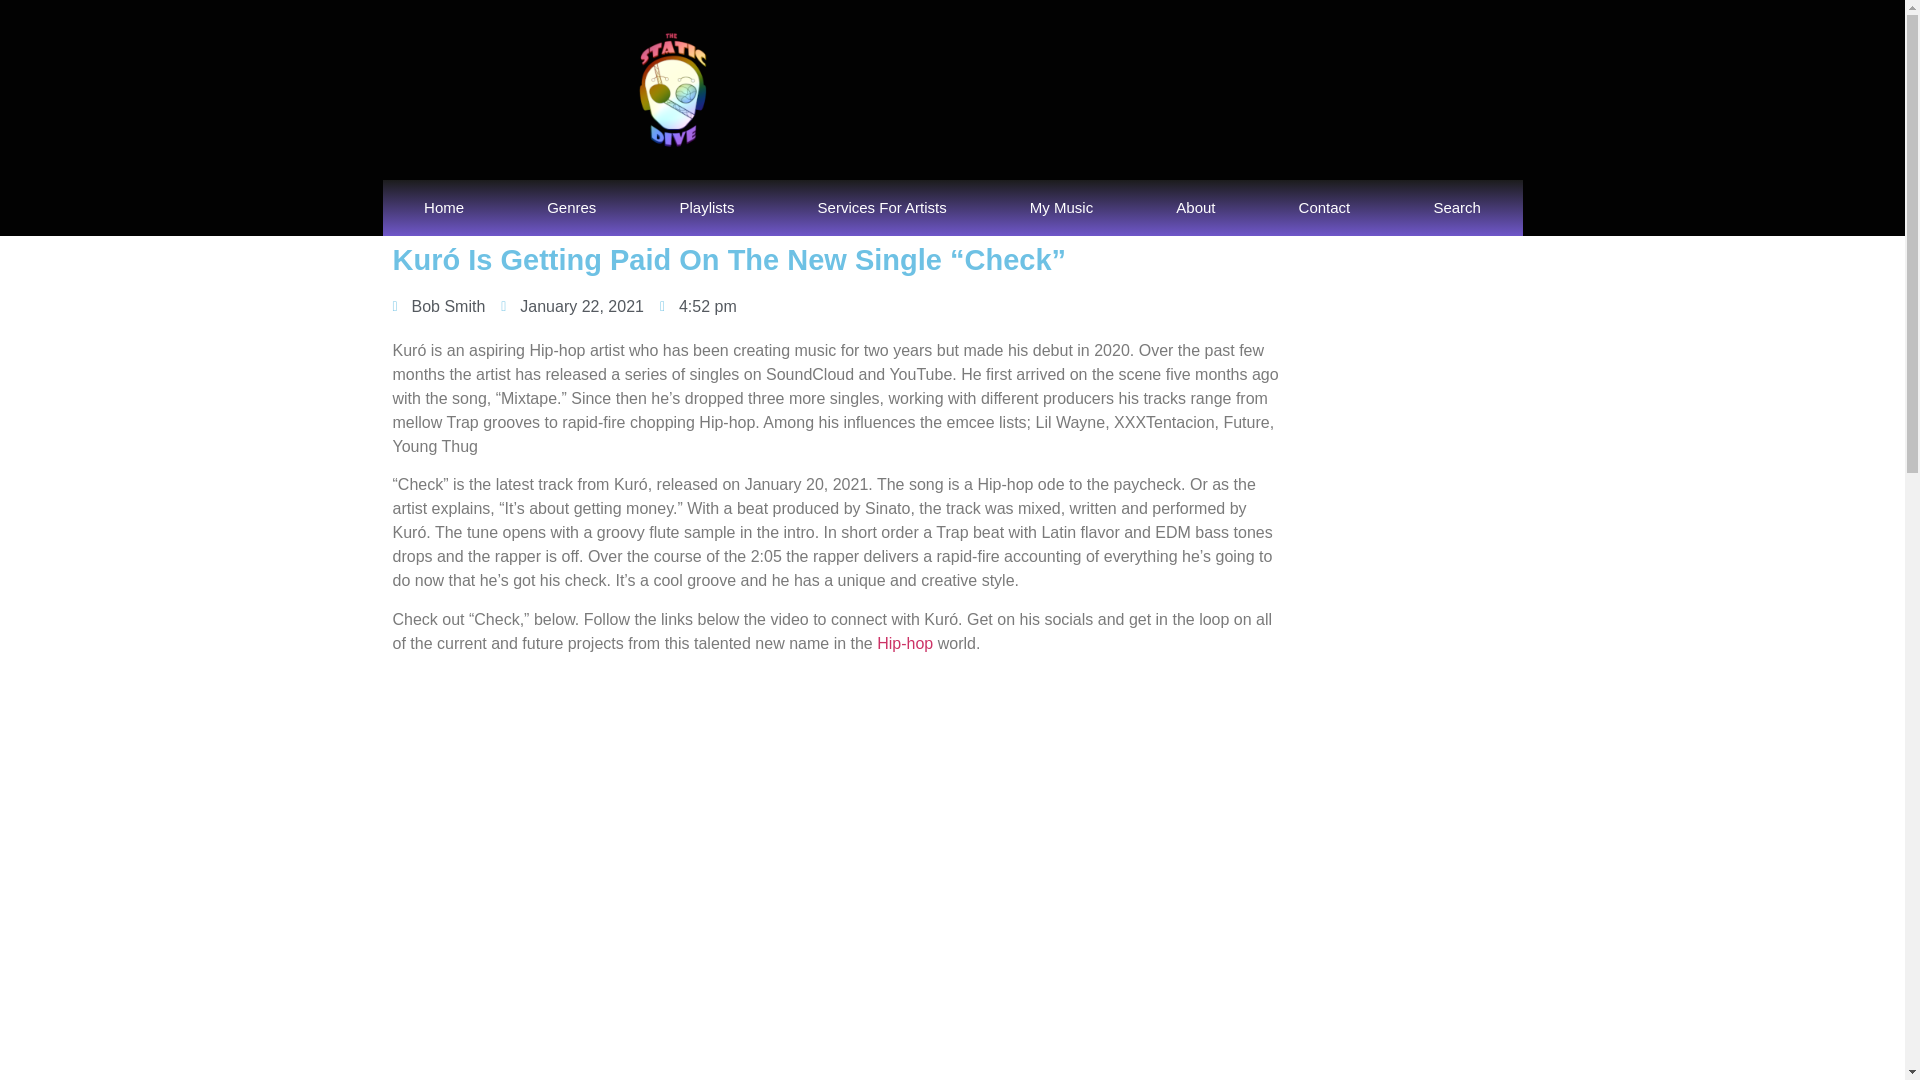 This screenshot has width=1920, height=1080. I want to click on Search, so click(1457, 208).